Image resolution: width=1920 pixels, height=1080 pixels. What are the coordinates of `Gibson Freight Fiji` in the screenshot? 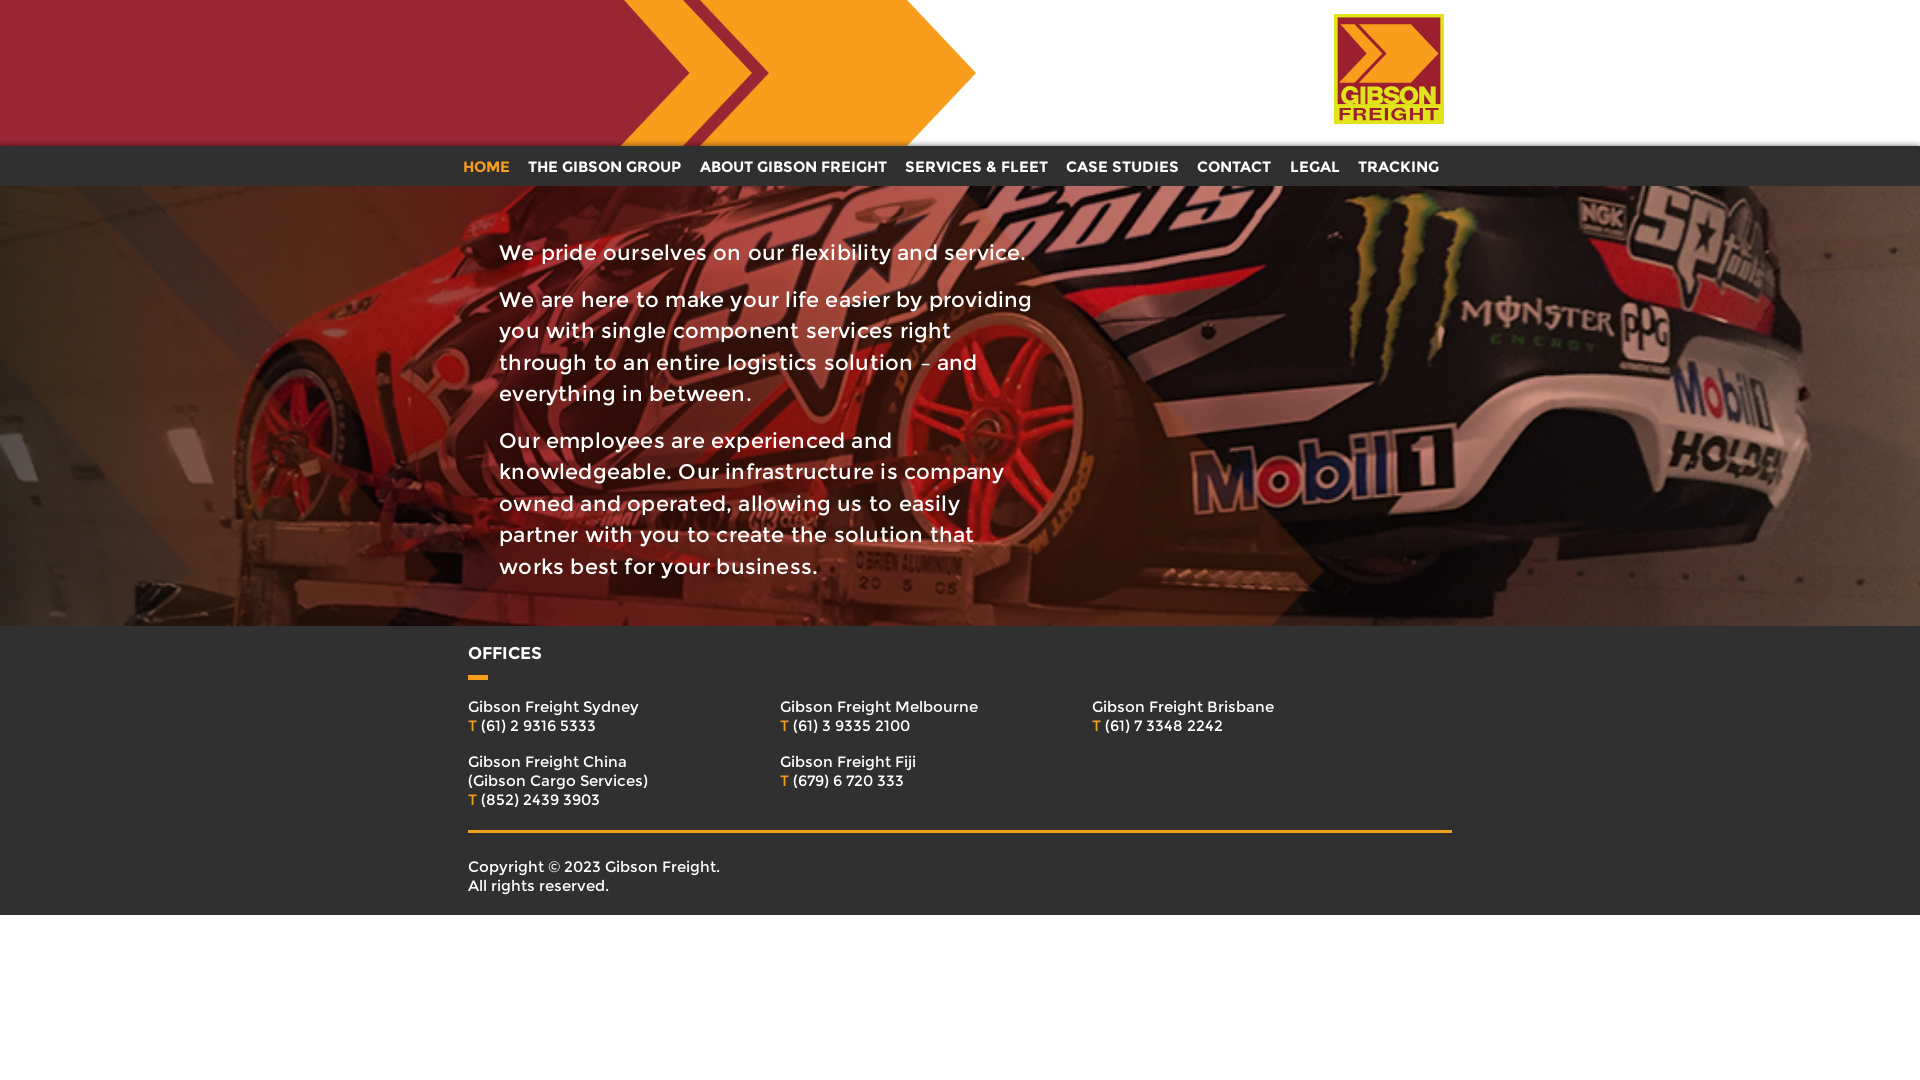 It's located at (887, 762).